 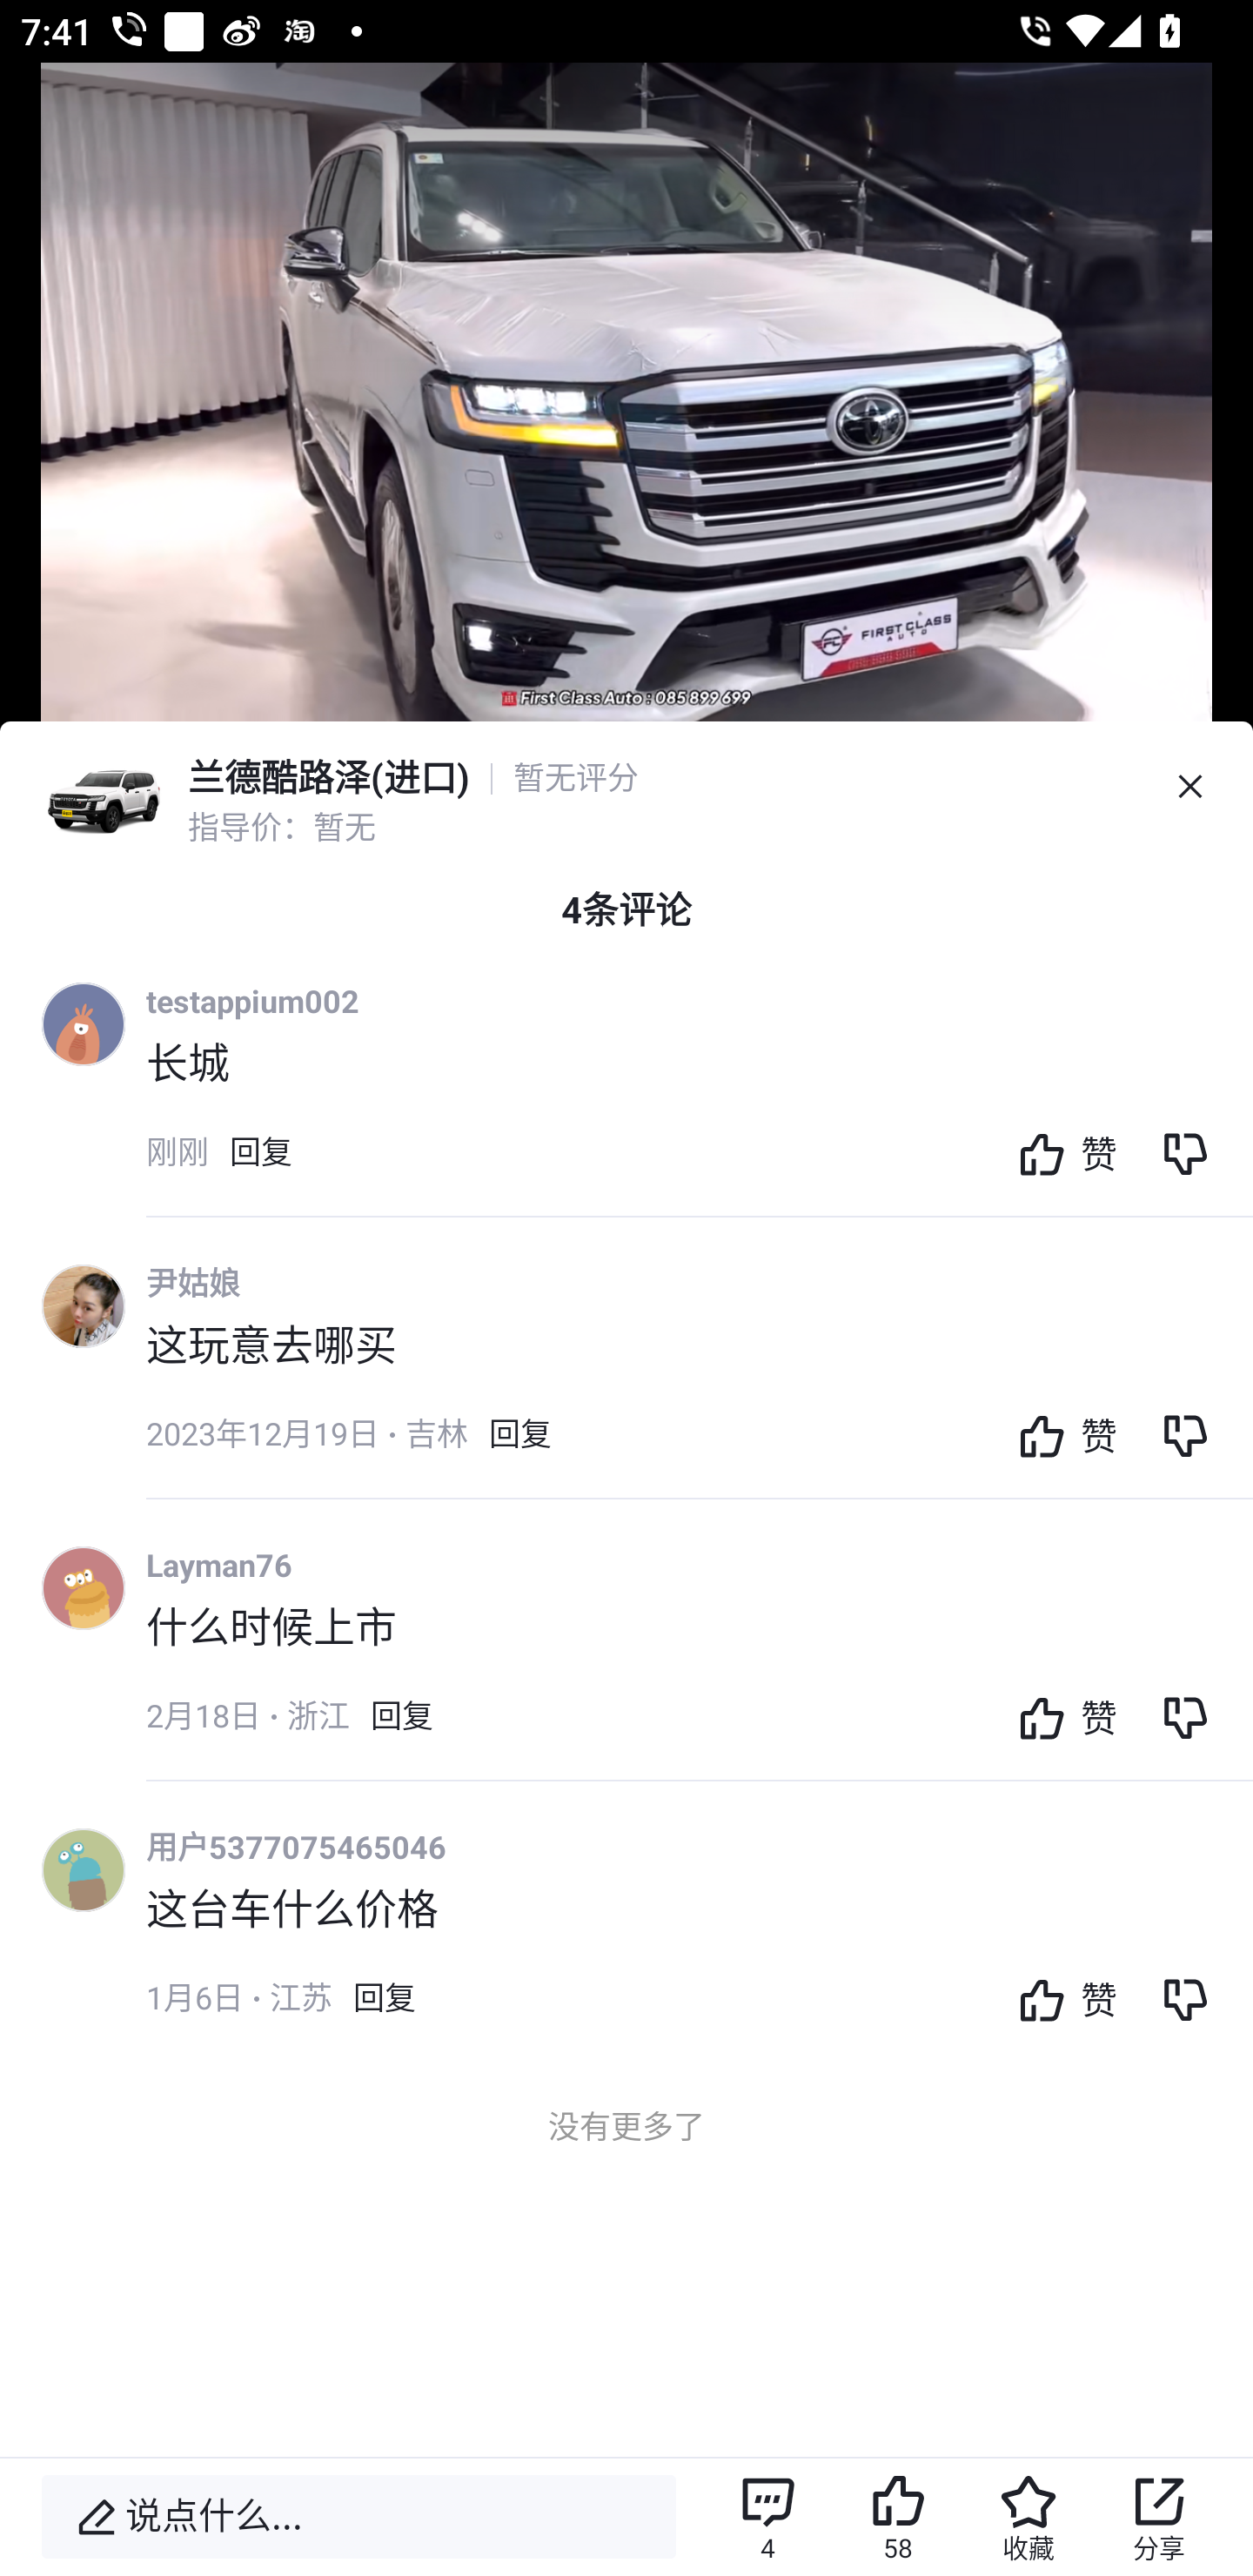 What do you see at coordinates (1060, 1716) in the screenshot?
I see `赞` at bounding box center [1060, 1716].